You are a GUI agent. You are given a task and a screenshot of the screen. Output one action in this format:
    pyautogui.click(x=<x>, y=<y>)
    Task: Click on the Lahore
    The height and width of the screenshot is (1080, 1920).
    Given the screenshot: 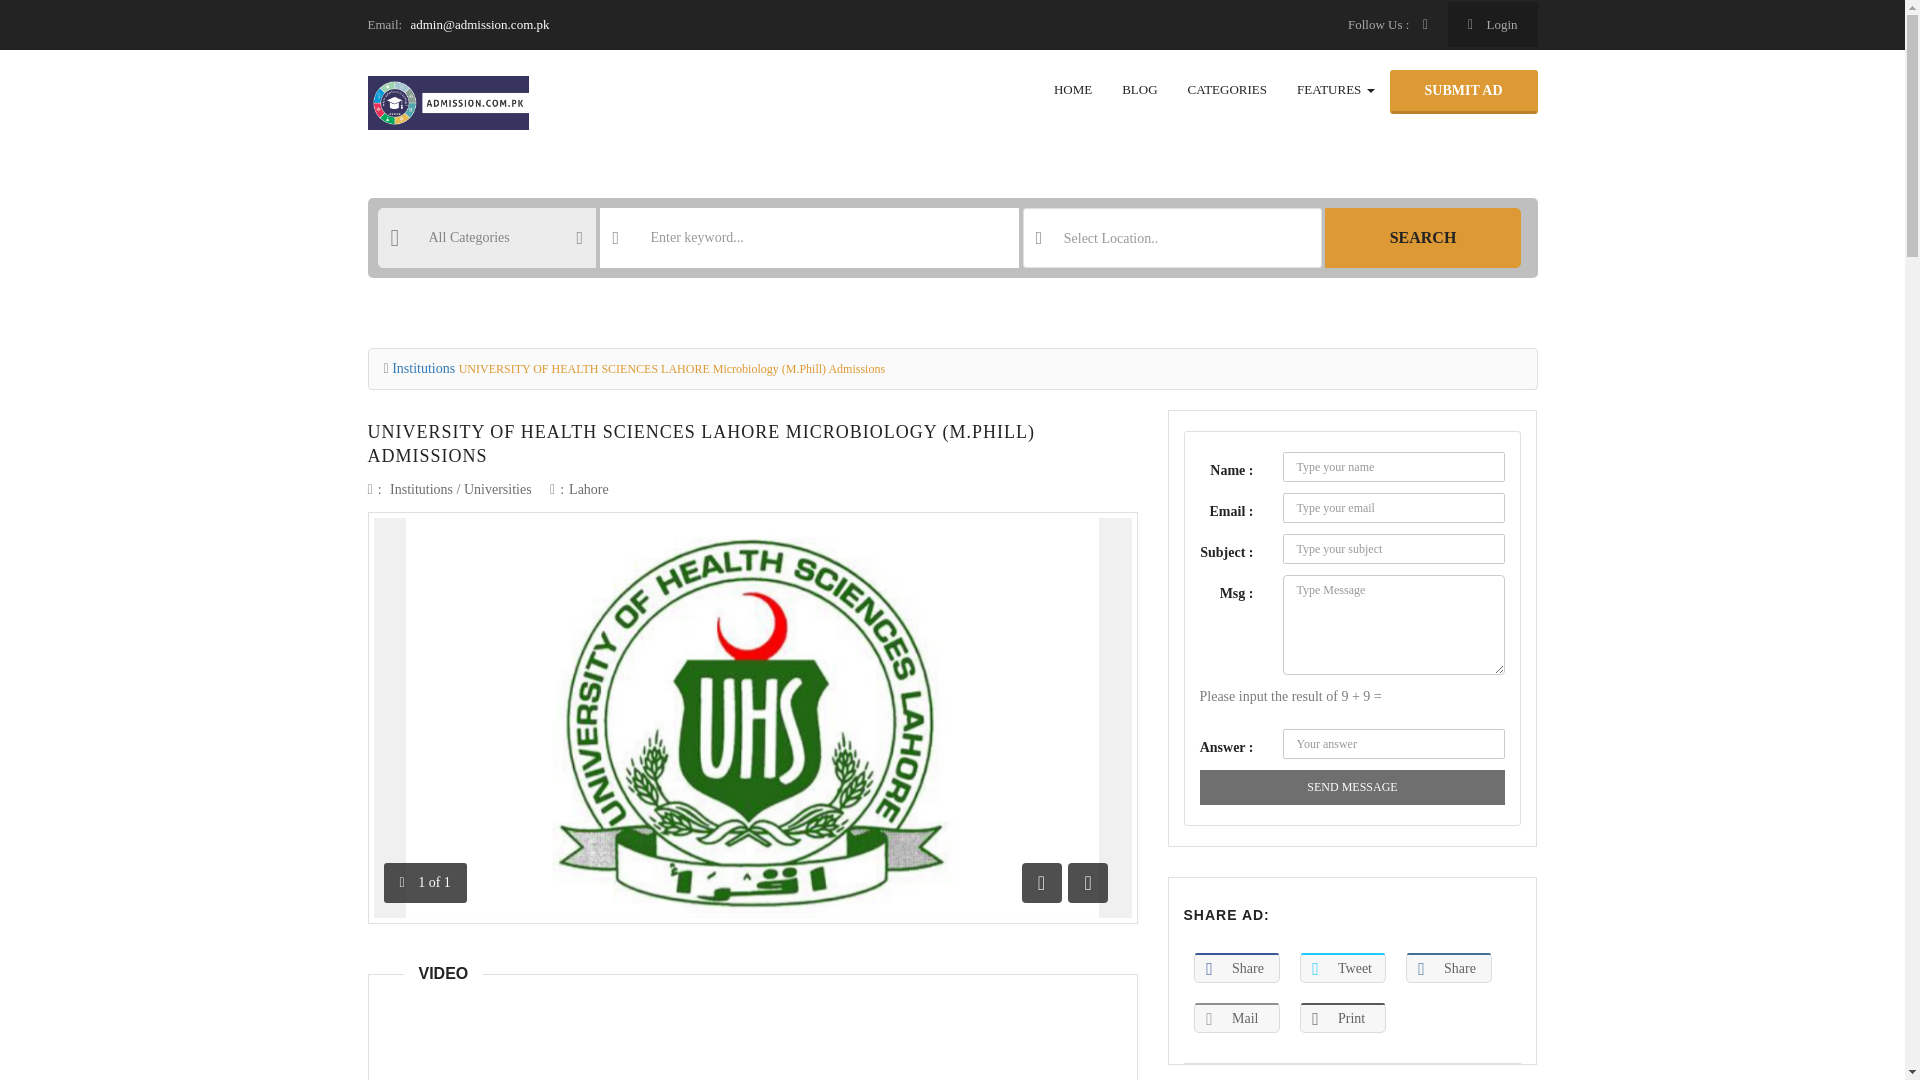 What is the action you would take?
    pyautogui.click(x=588, y=488)
    